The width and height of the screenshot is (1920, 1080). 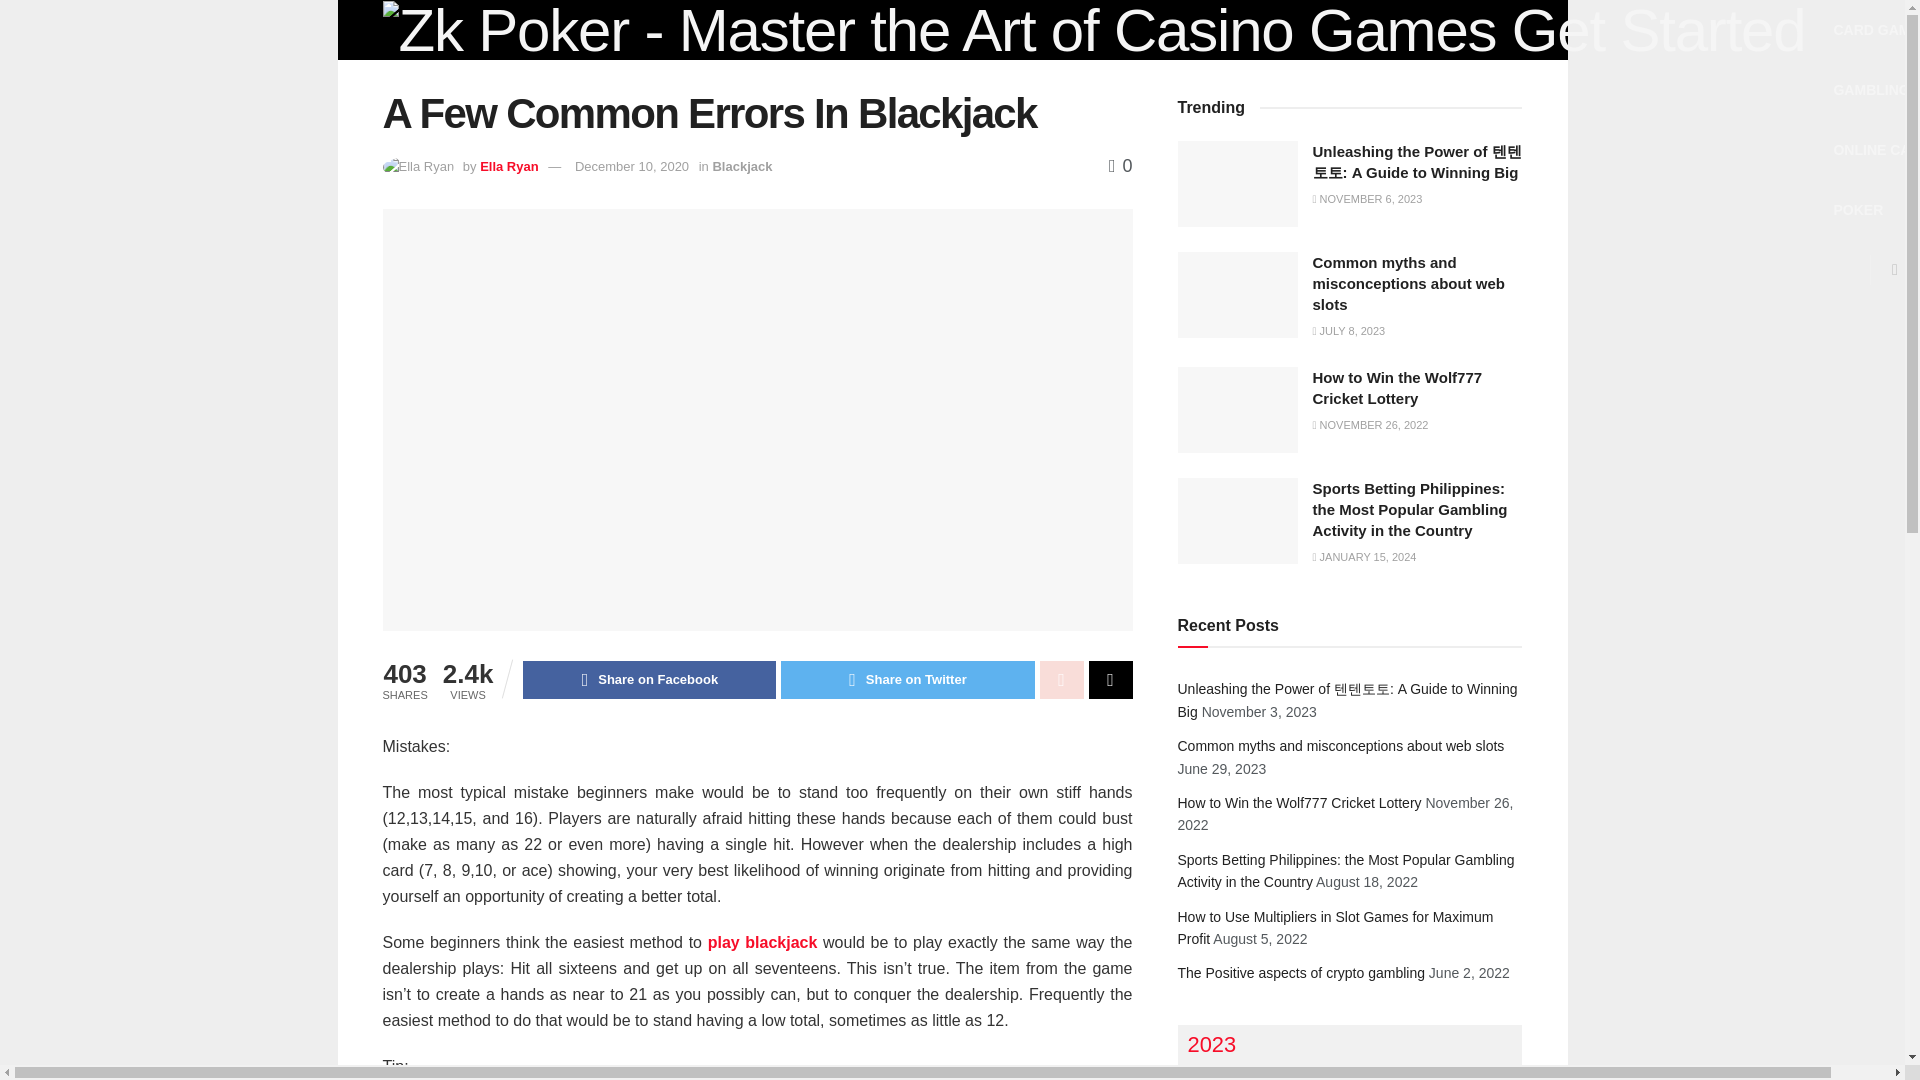 What do you see at coordinates (1876, 30) in the screenshot?
I see `CARD GAME` at bounding box center [1876, 30].